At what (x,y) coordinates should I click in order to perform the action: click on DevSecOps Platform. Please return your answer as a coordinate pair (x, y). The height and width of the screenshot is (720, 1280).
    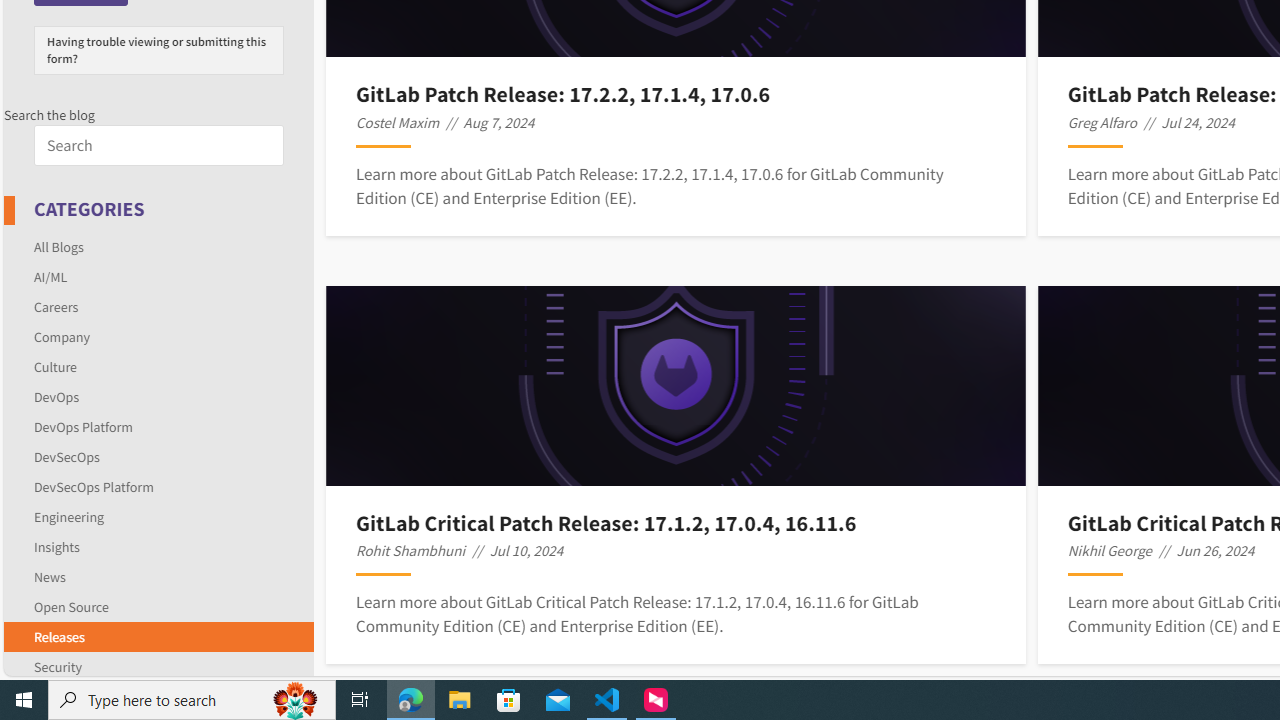
    Looking at the image, I should click on (158, 486).